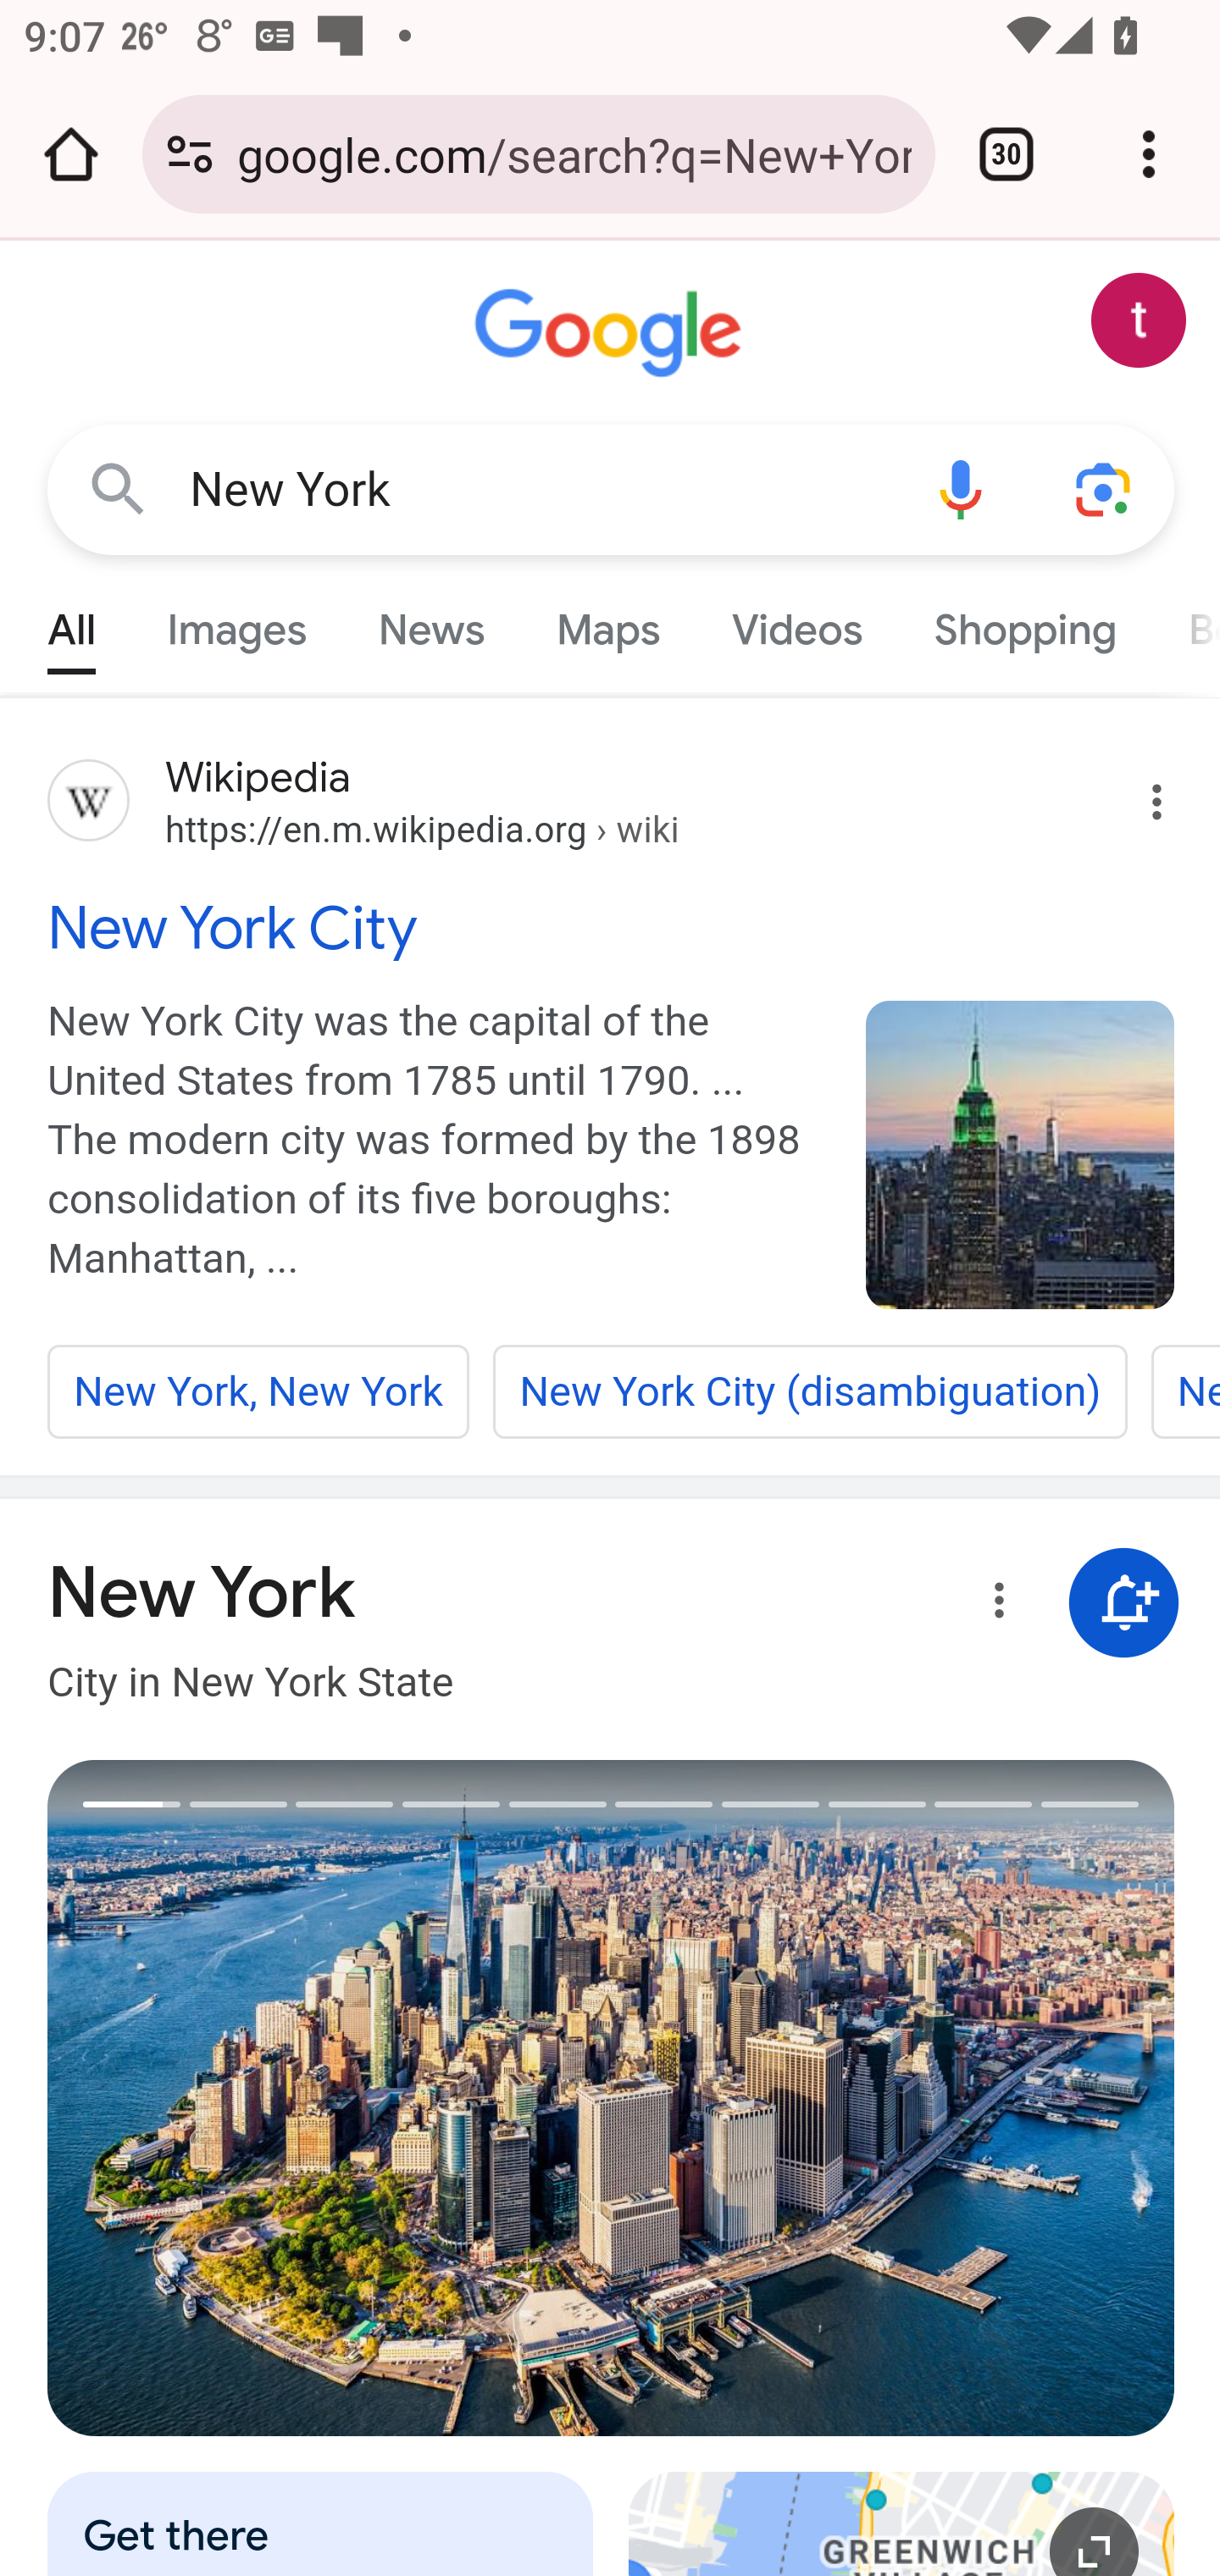 This screenshot has width=1220, height=2576. Describe the element at coordinates (237, 622) in the screenshot. I see `Images` at that location.